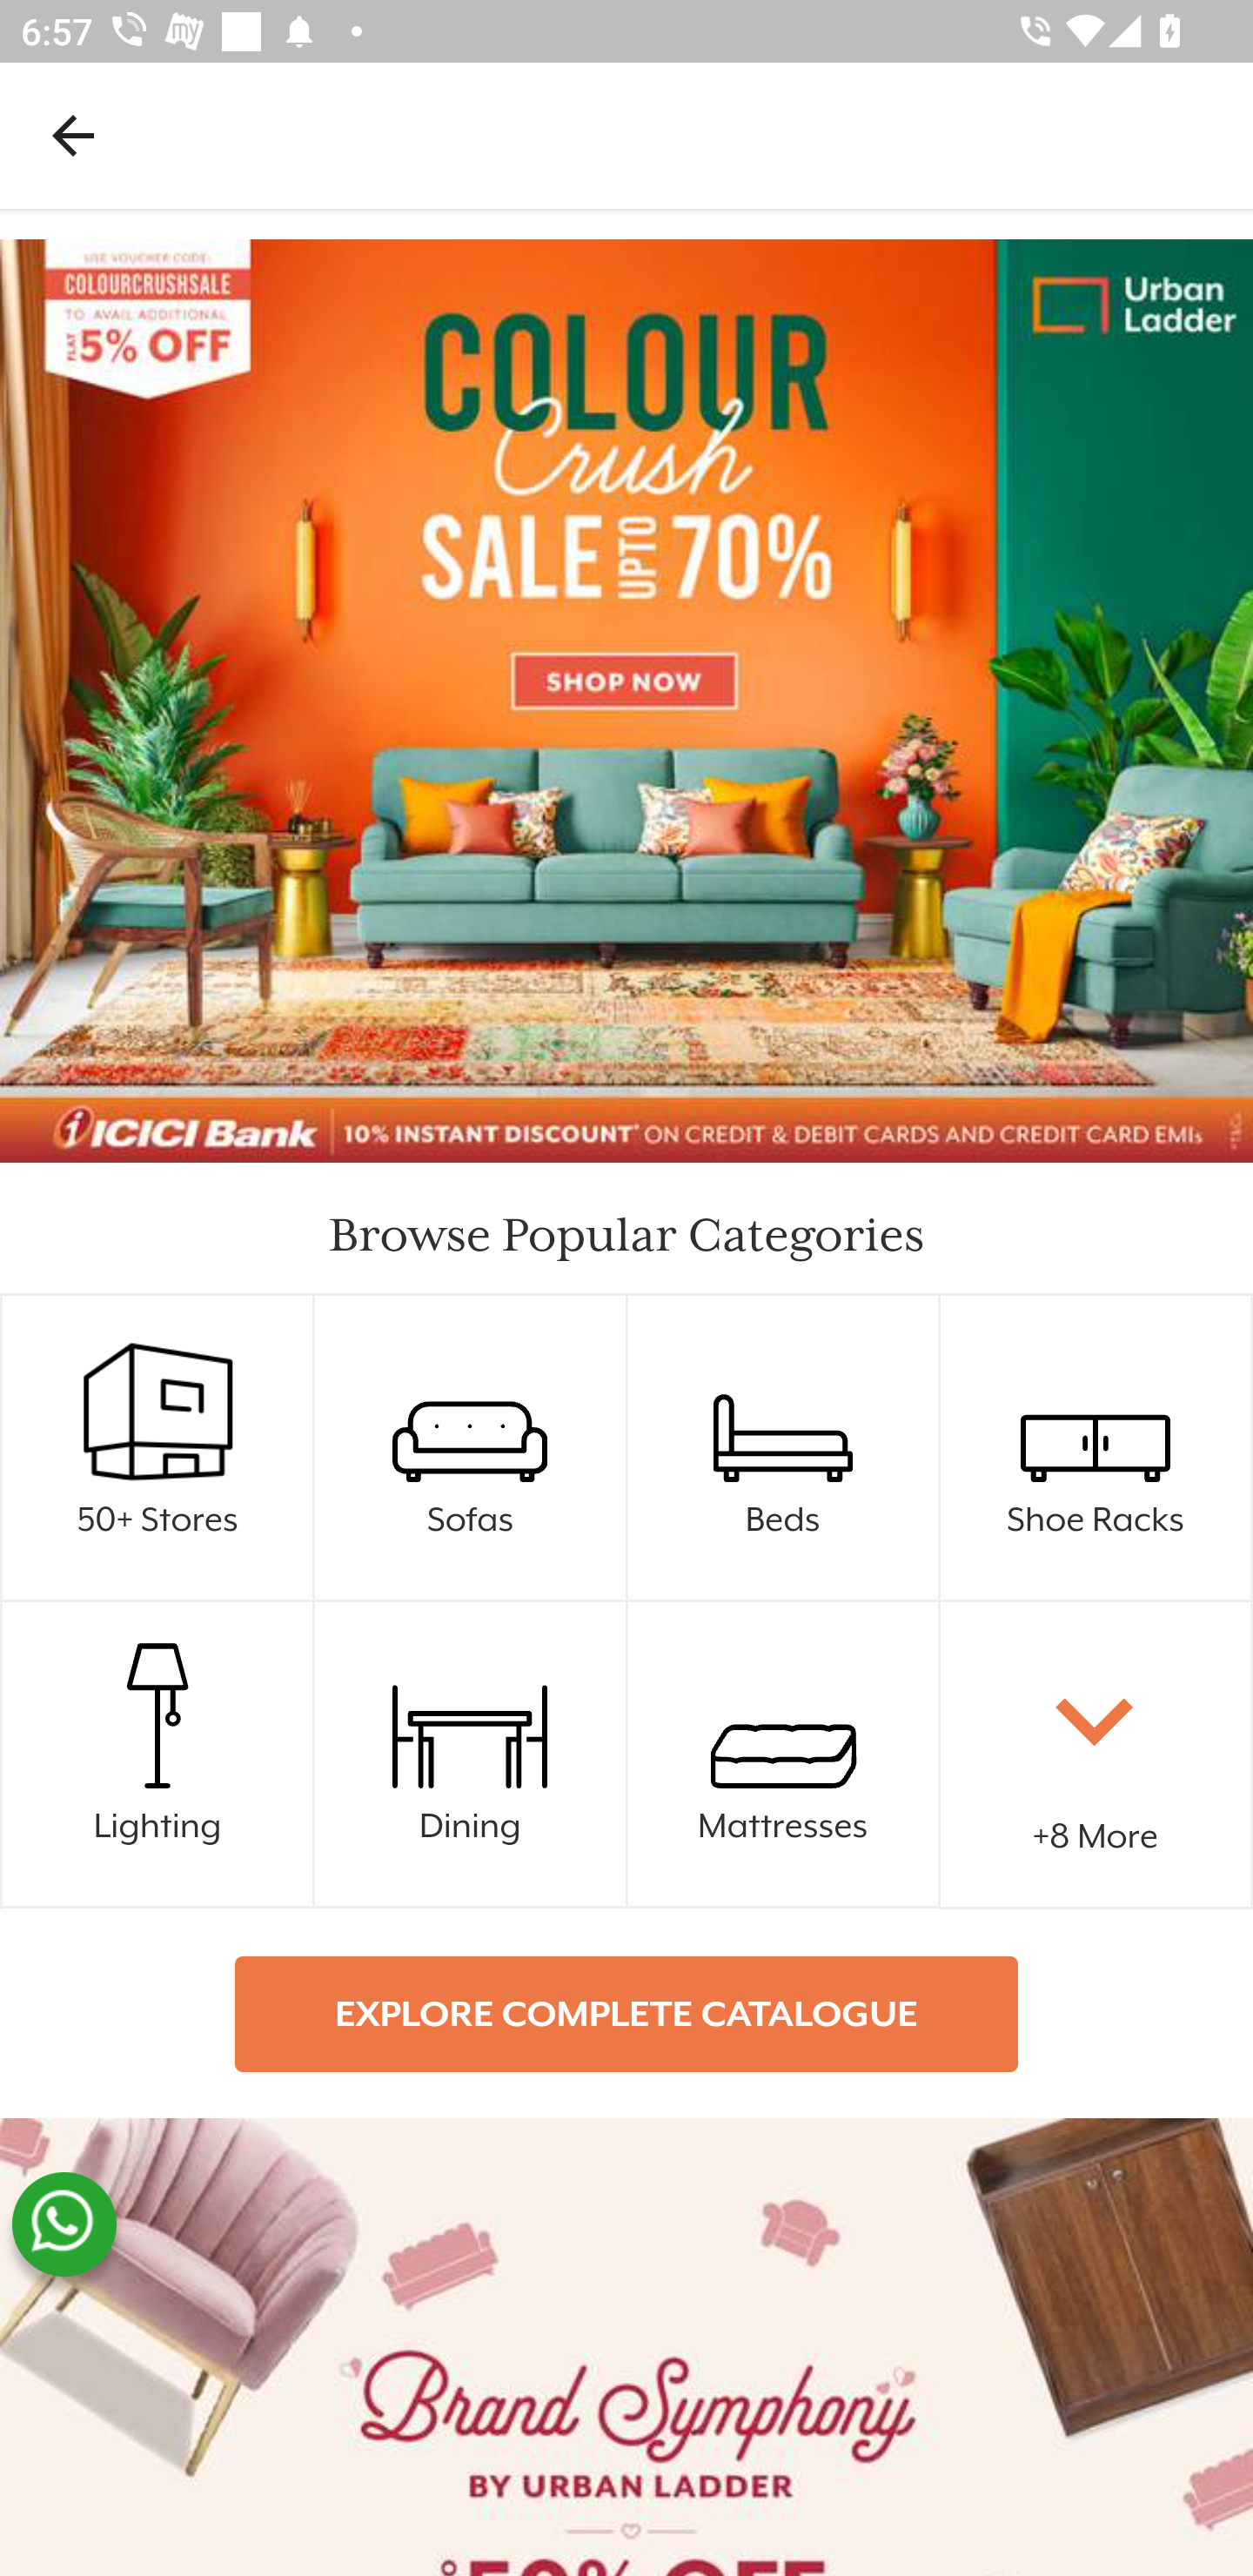 The image size is (1253, 2576). Describe the element at coordinates (471, 1448) in the screenshot. I see `Sofas` at that location.